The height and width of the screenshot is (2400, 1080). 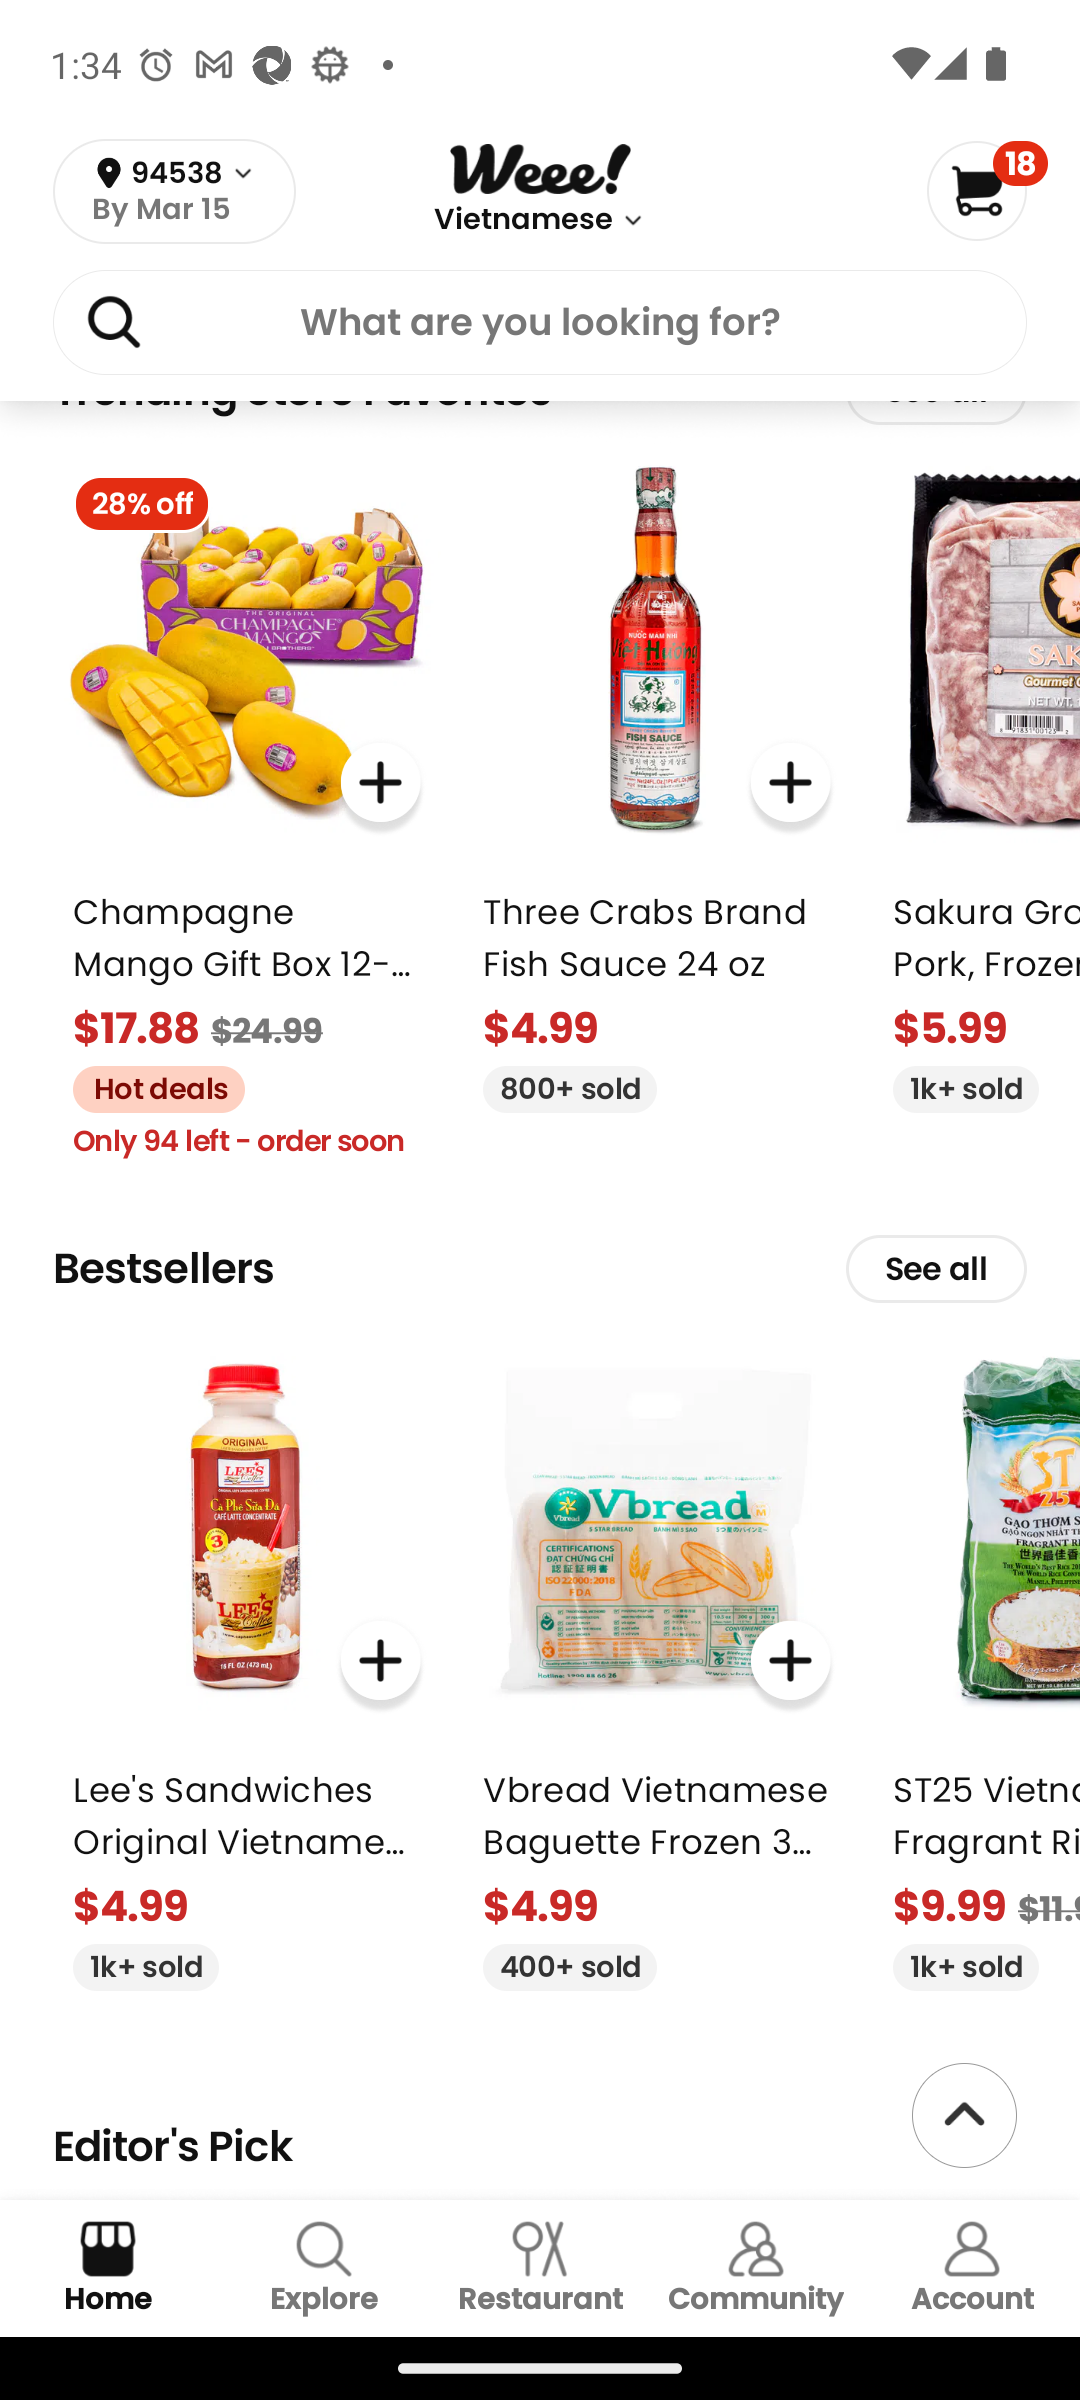 I want to click on 18, so click(x=986, y=190).